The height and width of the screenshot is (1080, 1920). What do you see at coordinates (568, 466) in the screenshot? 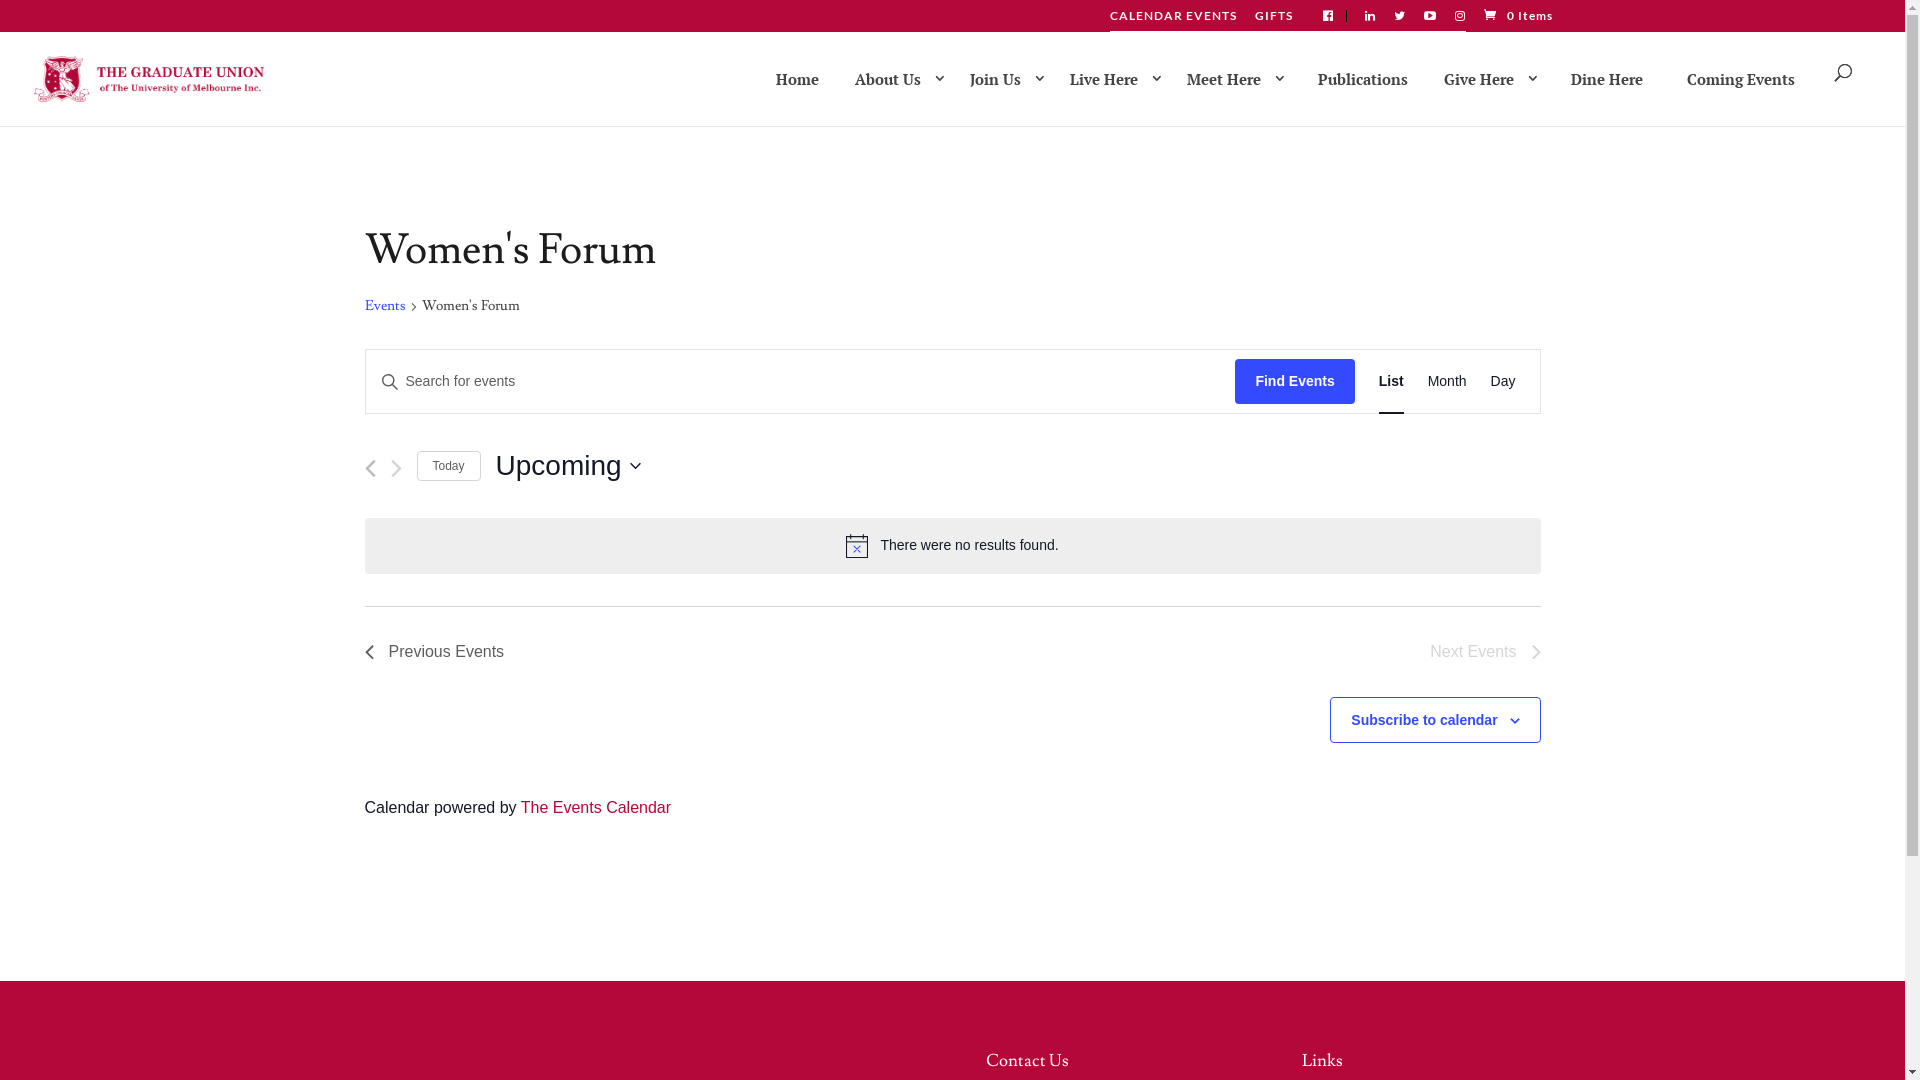
I see `Upcoming` at bounding box center [568, 466].